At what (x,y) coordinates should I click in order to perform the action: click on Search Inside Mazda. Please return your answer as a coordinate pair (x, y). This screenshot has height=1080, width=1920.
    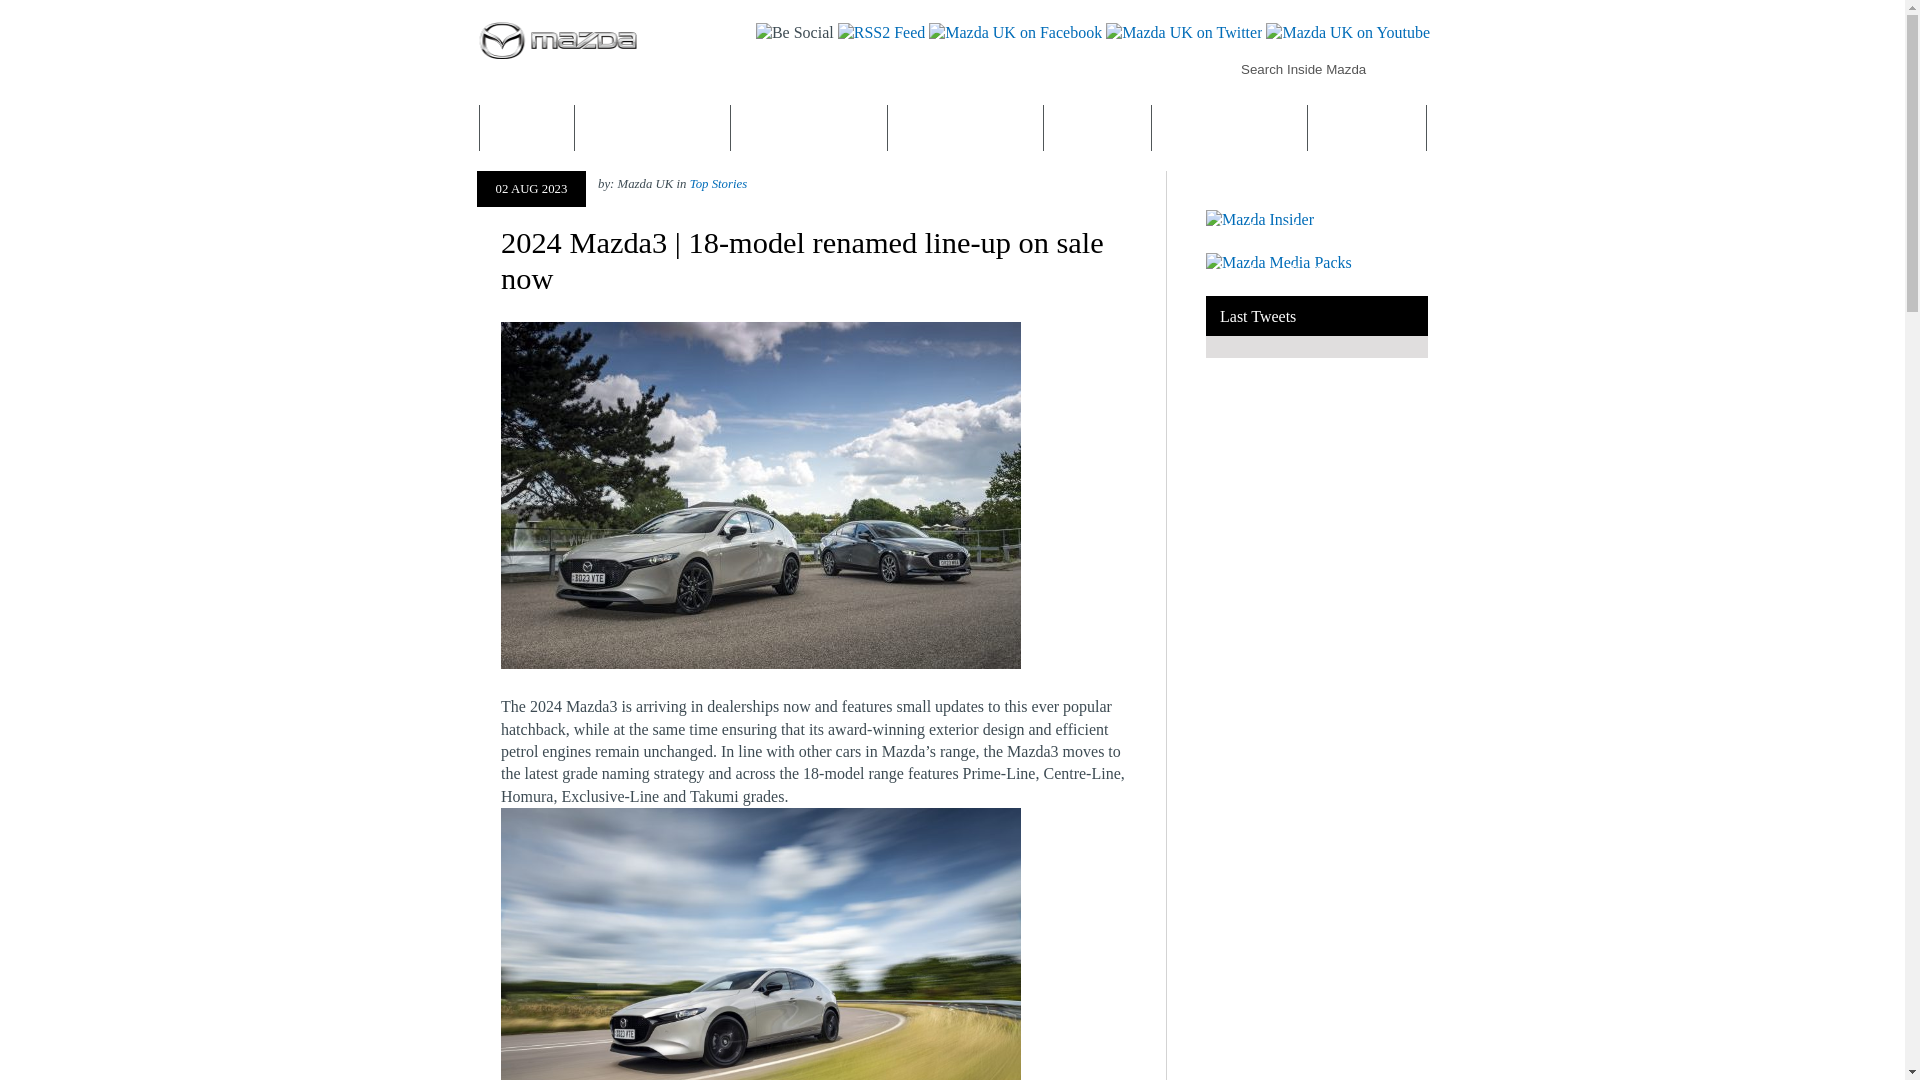
    Looking at the image, I should click on (1318, 69).